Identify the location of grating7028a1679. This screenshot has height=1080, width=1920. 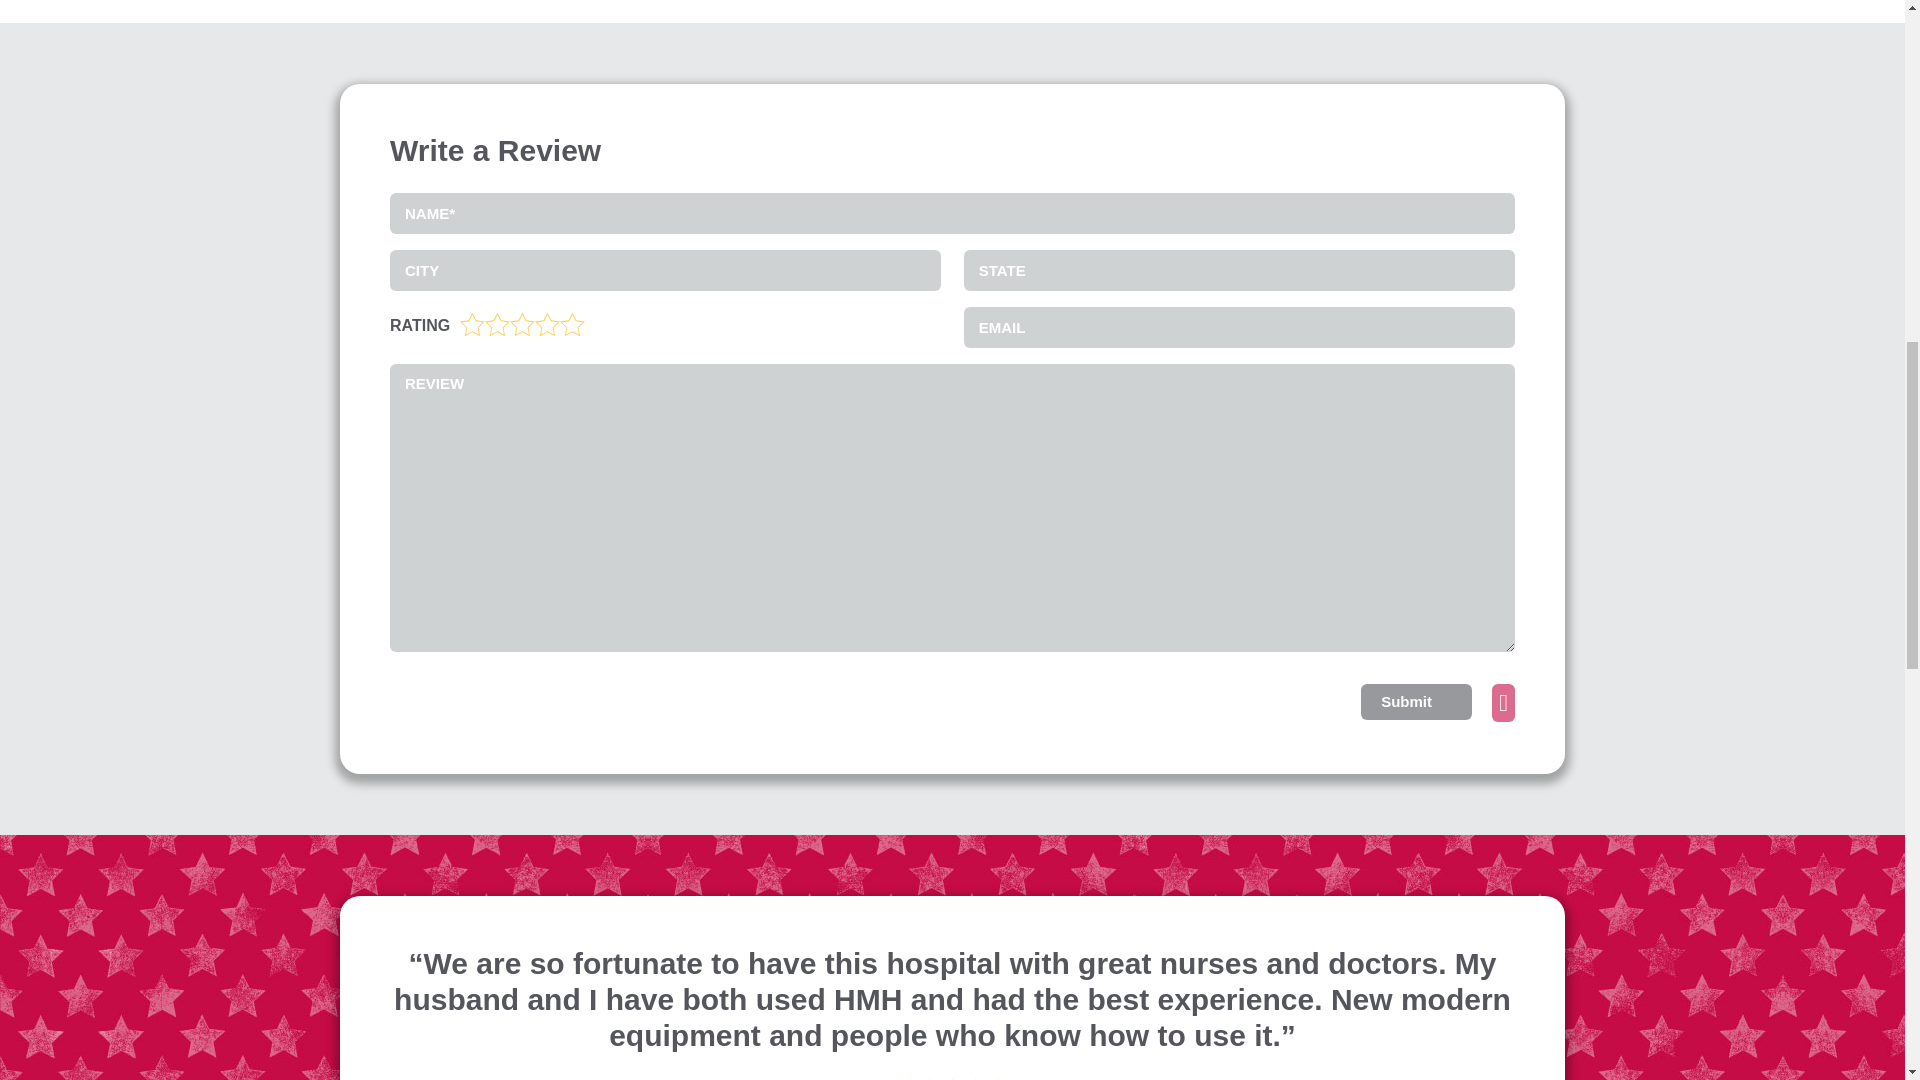
(471, 322).